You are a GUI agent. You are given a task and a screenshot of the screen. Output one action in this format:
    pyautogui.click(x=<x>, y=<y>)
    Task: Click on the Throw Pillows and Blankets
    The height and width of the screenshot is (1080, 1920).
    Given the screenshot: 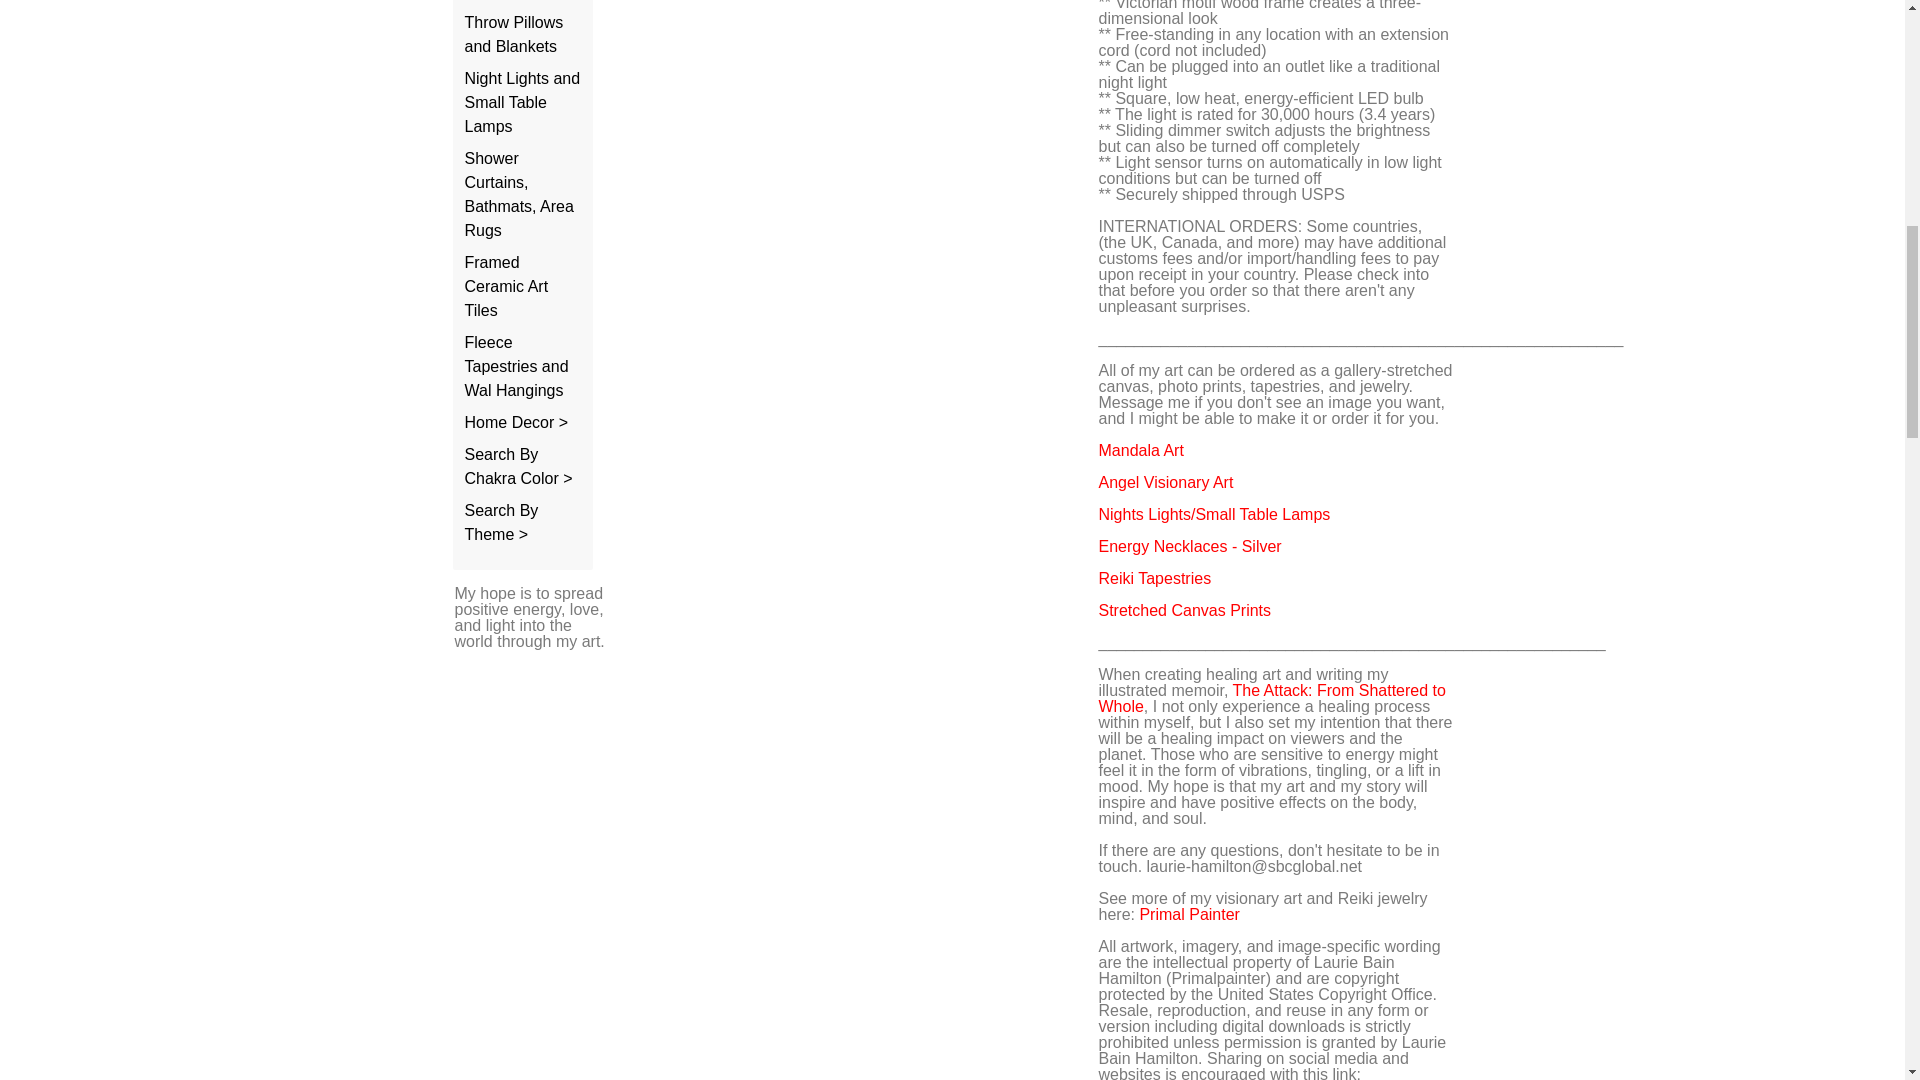 What is the action you would take?
    pyautogui.click(x=513, y=34)
    